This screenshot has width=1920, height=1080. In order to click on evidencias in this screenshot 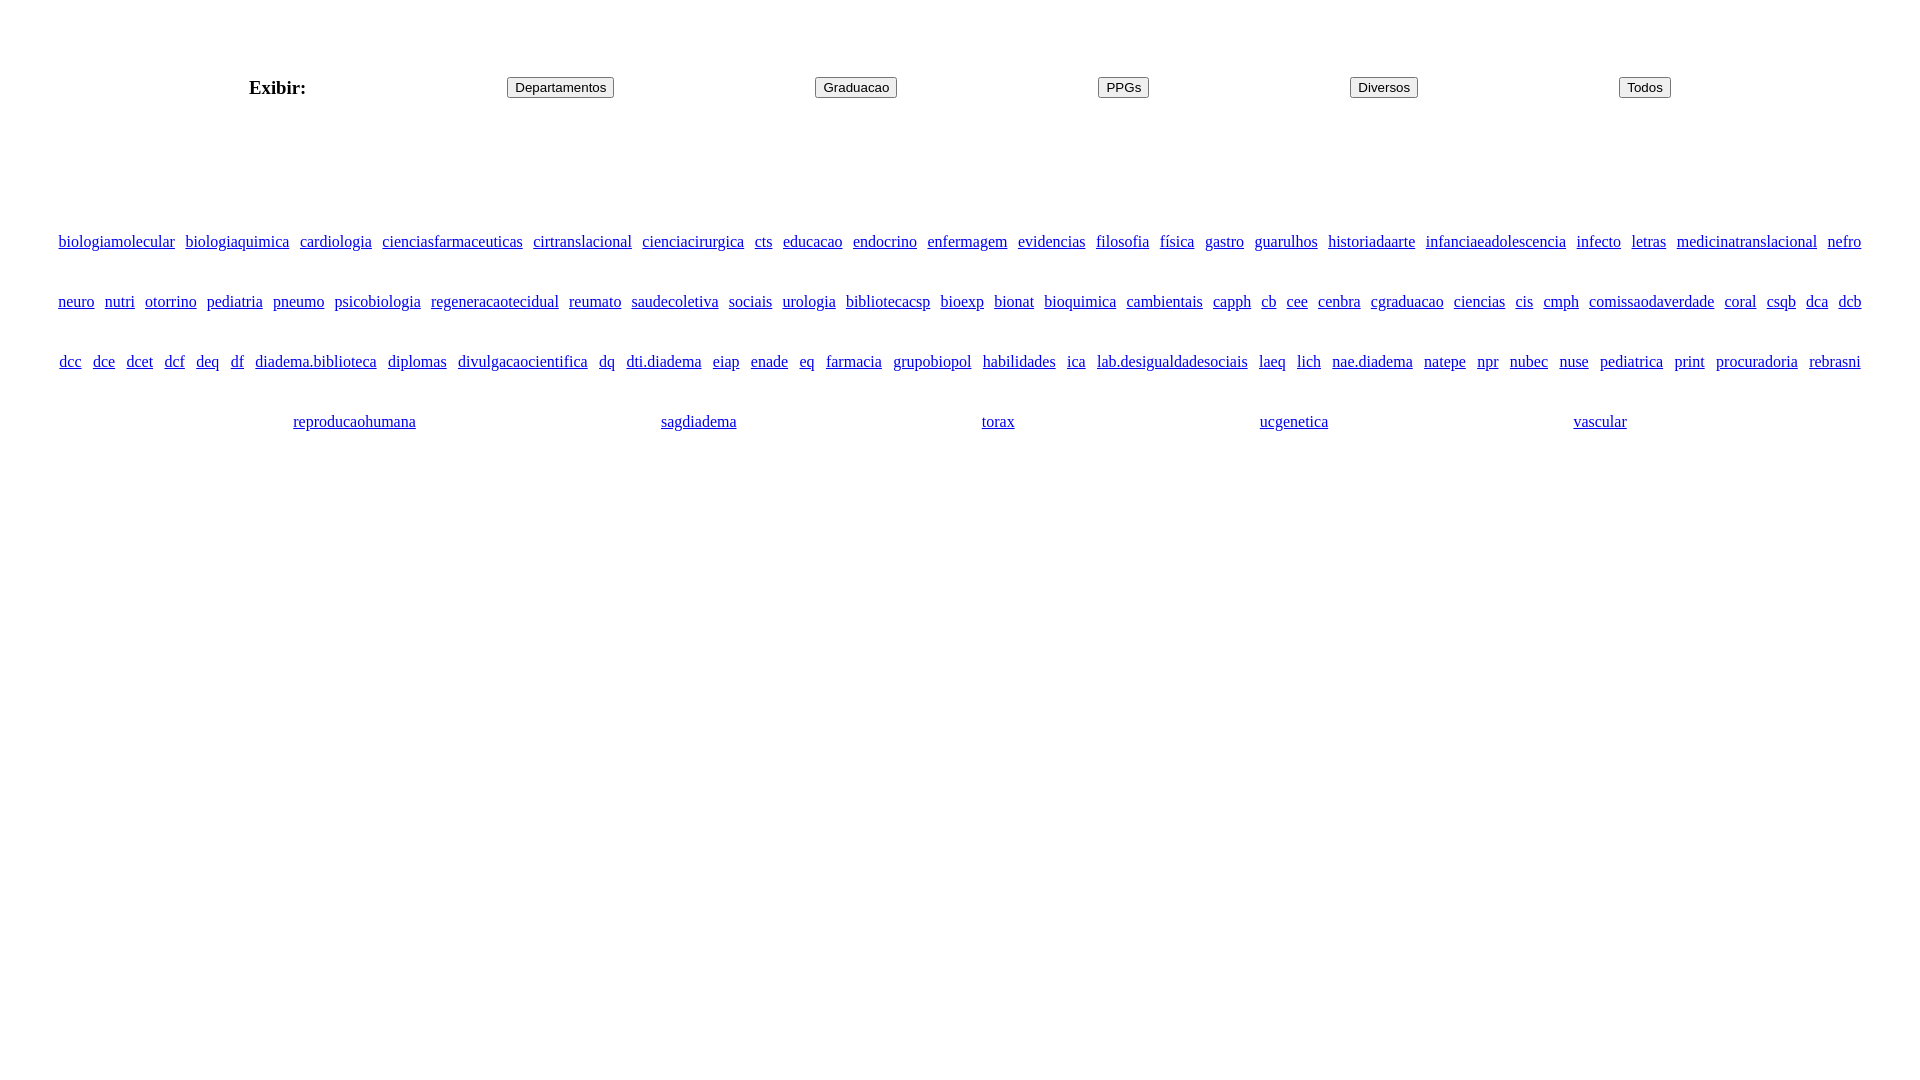, I will do `click(1052, 242)`.